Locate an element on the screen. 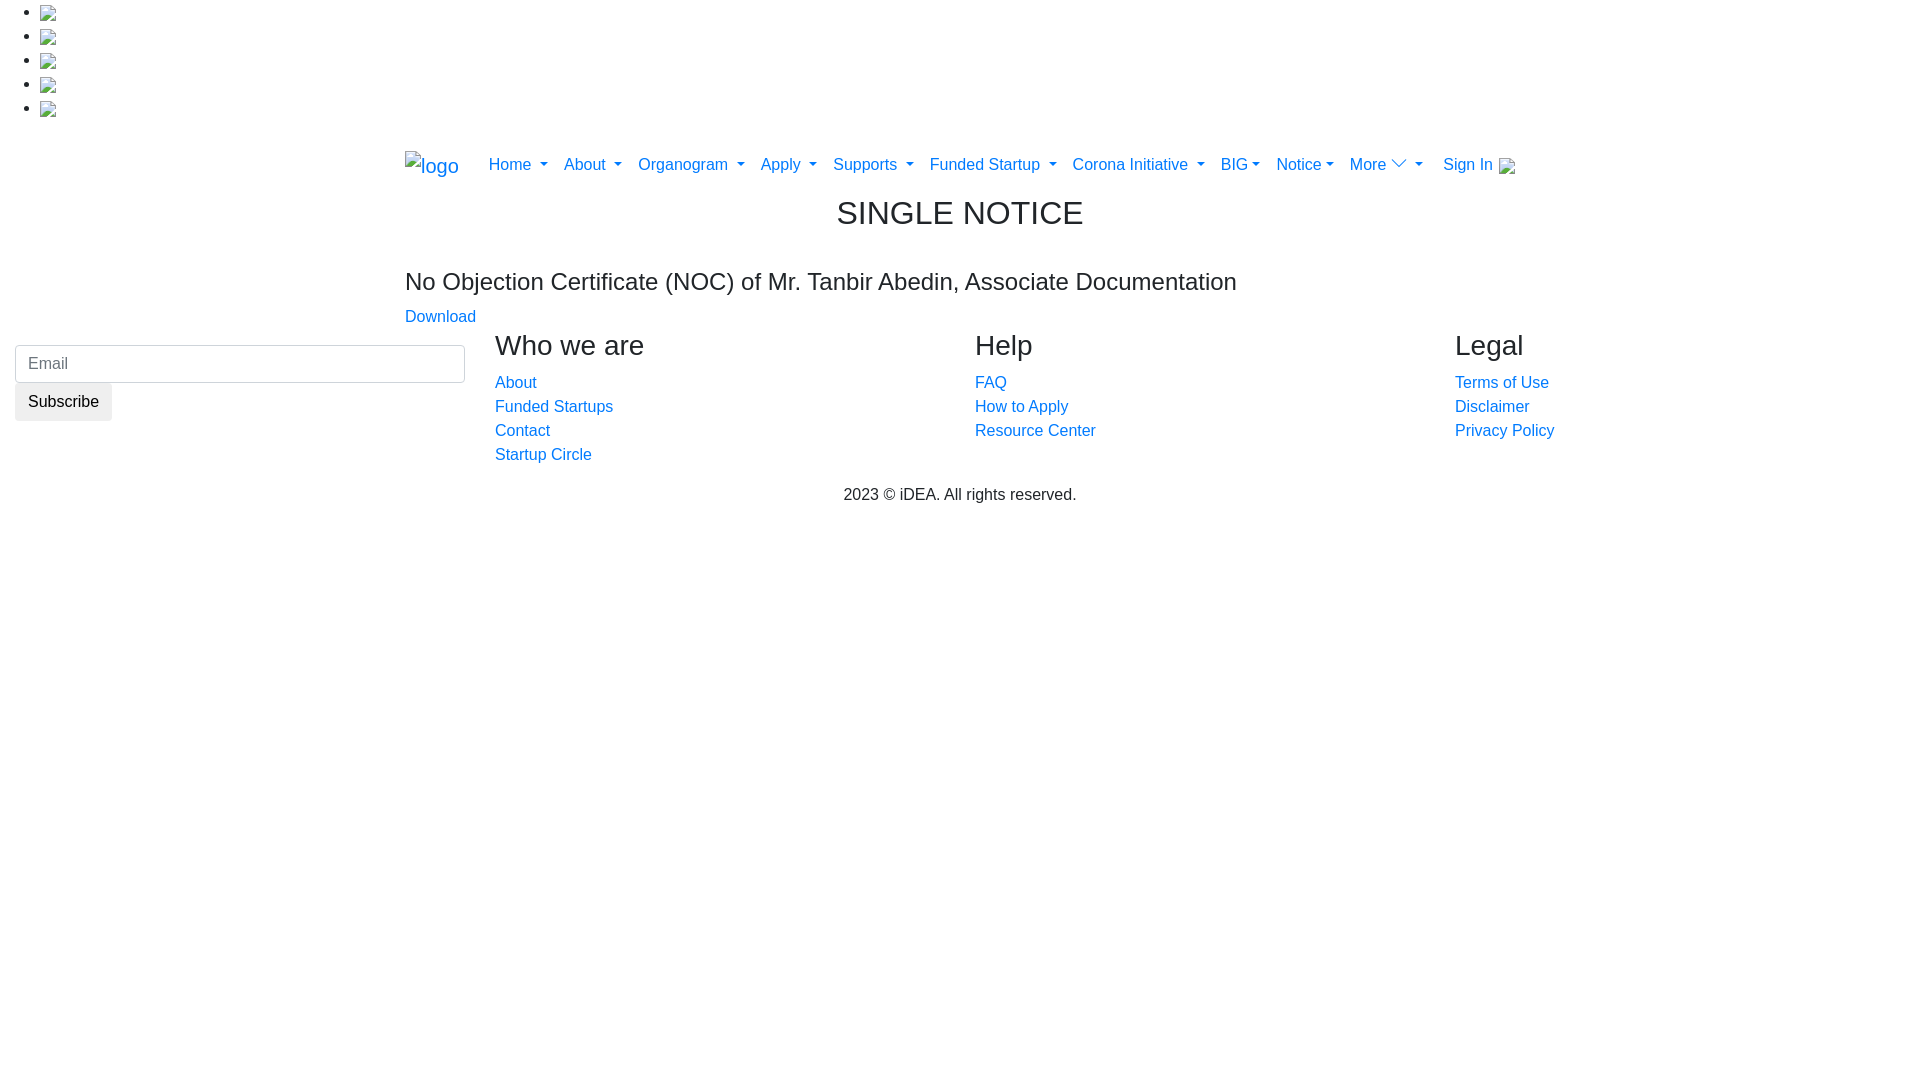 This screenshot has height=1080, width=1920. Subscribe is located at coordinates (64, 402).